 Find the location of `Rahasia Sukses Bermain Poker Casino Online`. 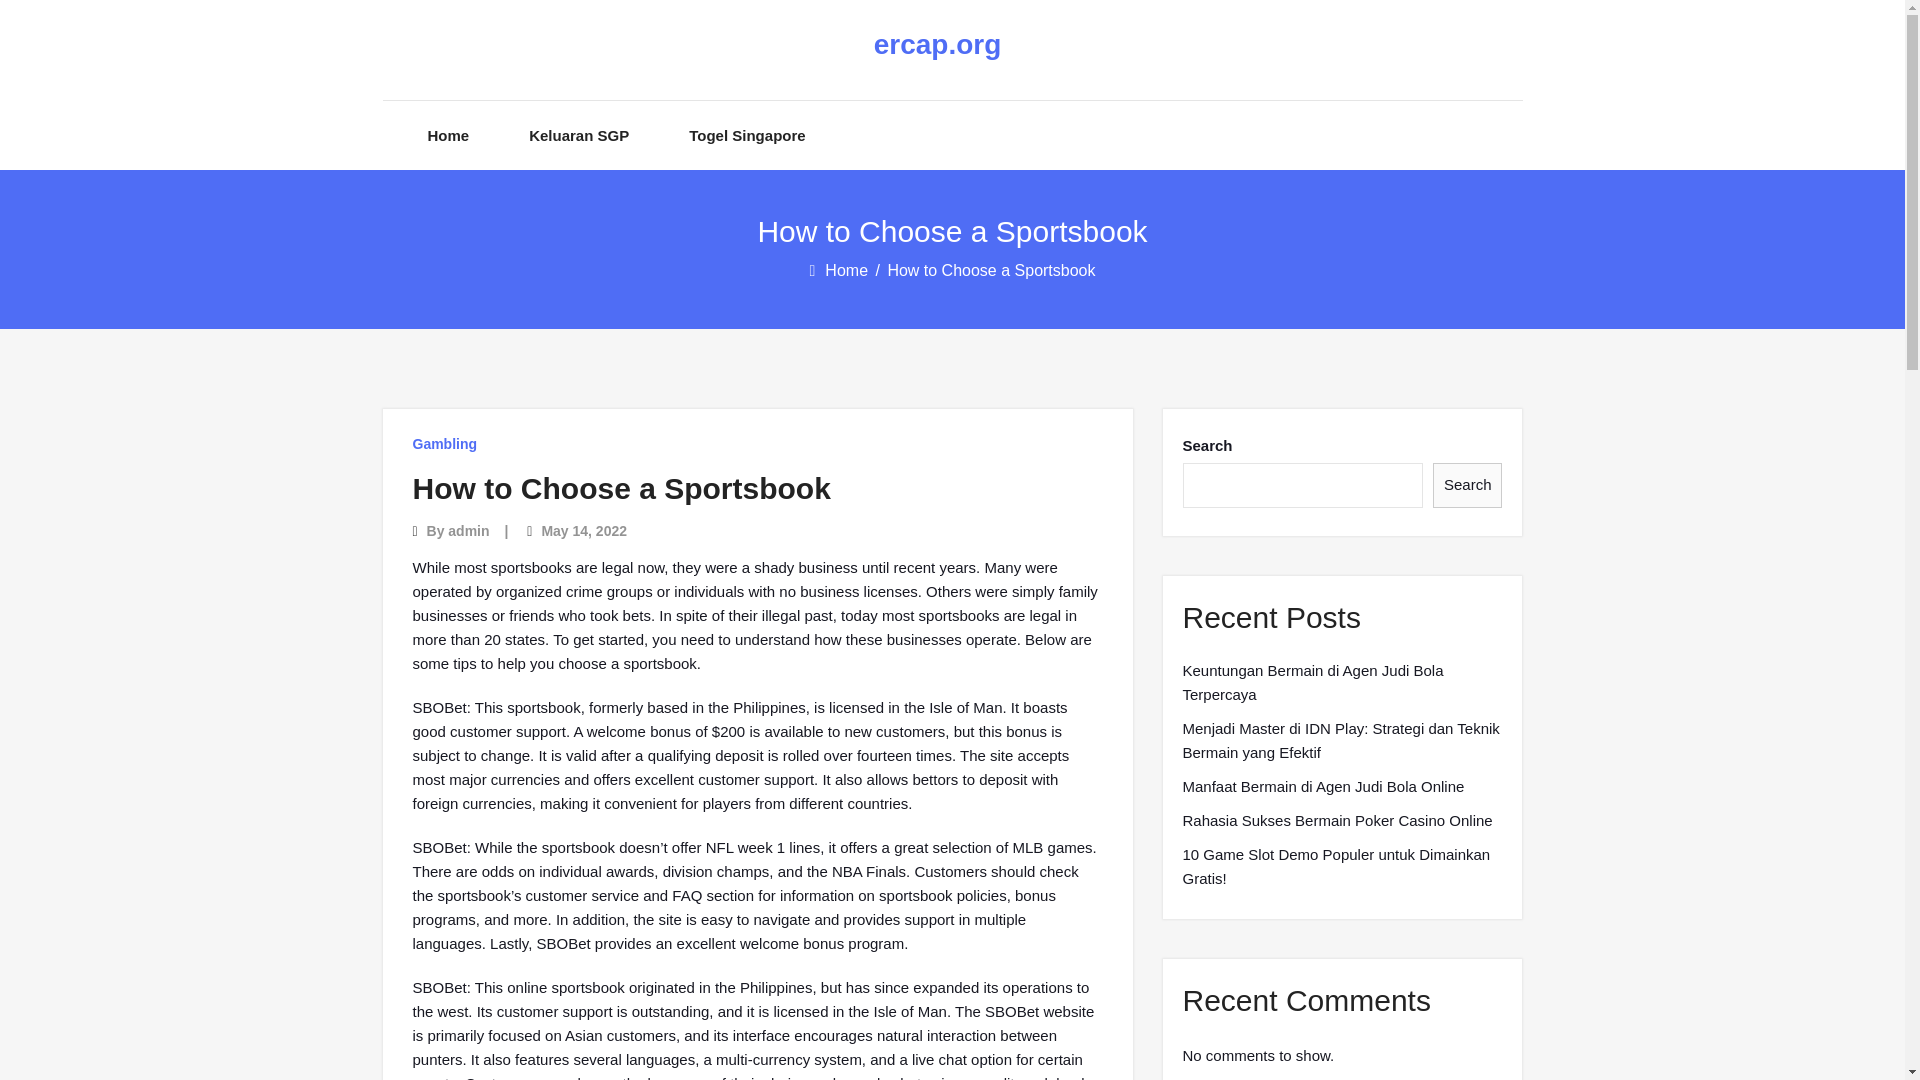

Rahasia Sukses Bermain Poker Casino Online is located at coordinates (1336, 820).